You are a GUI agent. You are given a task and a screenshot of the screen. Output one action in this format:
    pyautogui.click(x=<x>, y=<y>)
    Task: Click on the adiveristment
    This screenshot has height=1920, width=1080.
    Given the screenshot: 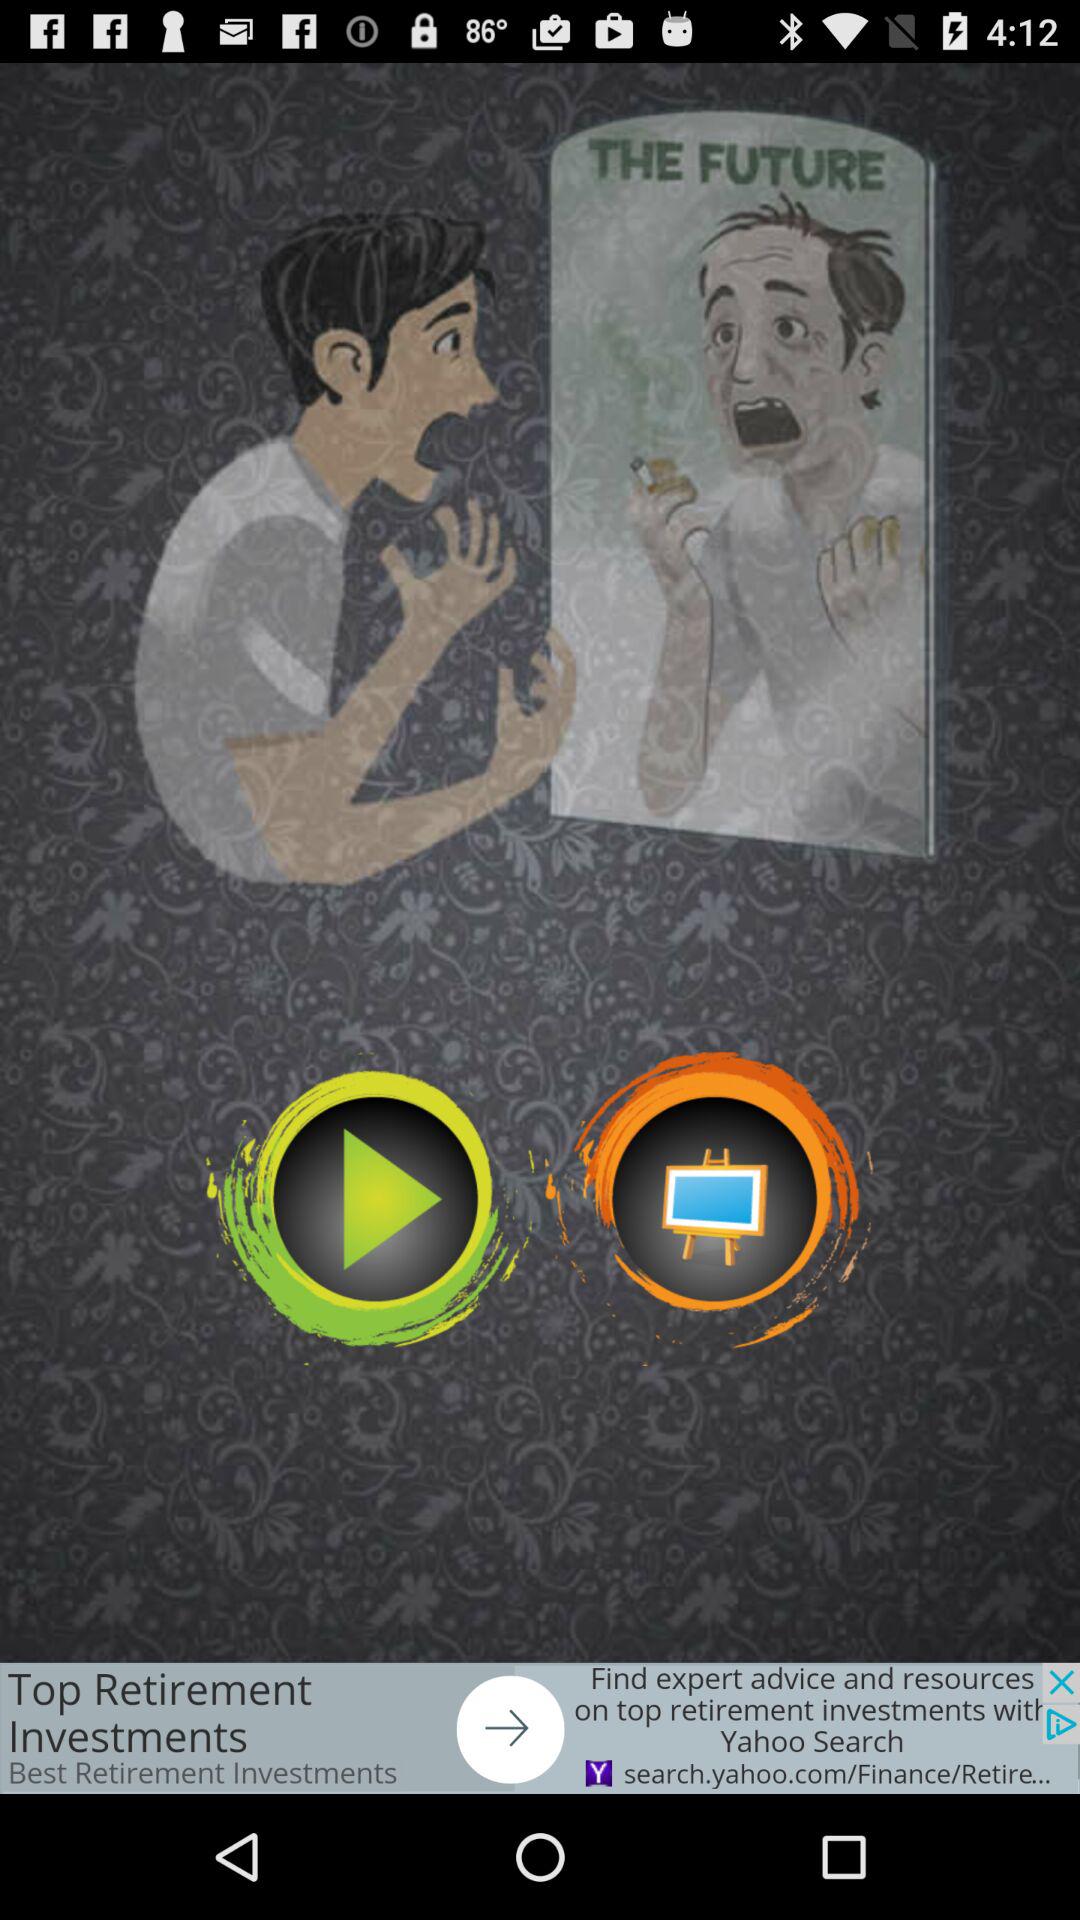 What is the action you would take?
    pyautogui.click(x=540, y=1728)
    